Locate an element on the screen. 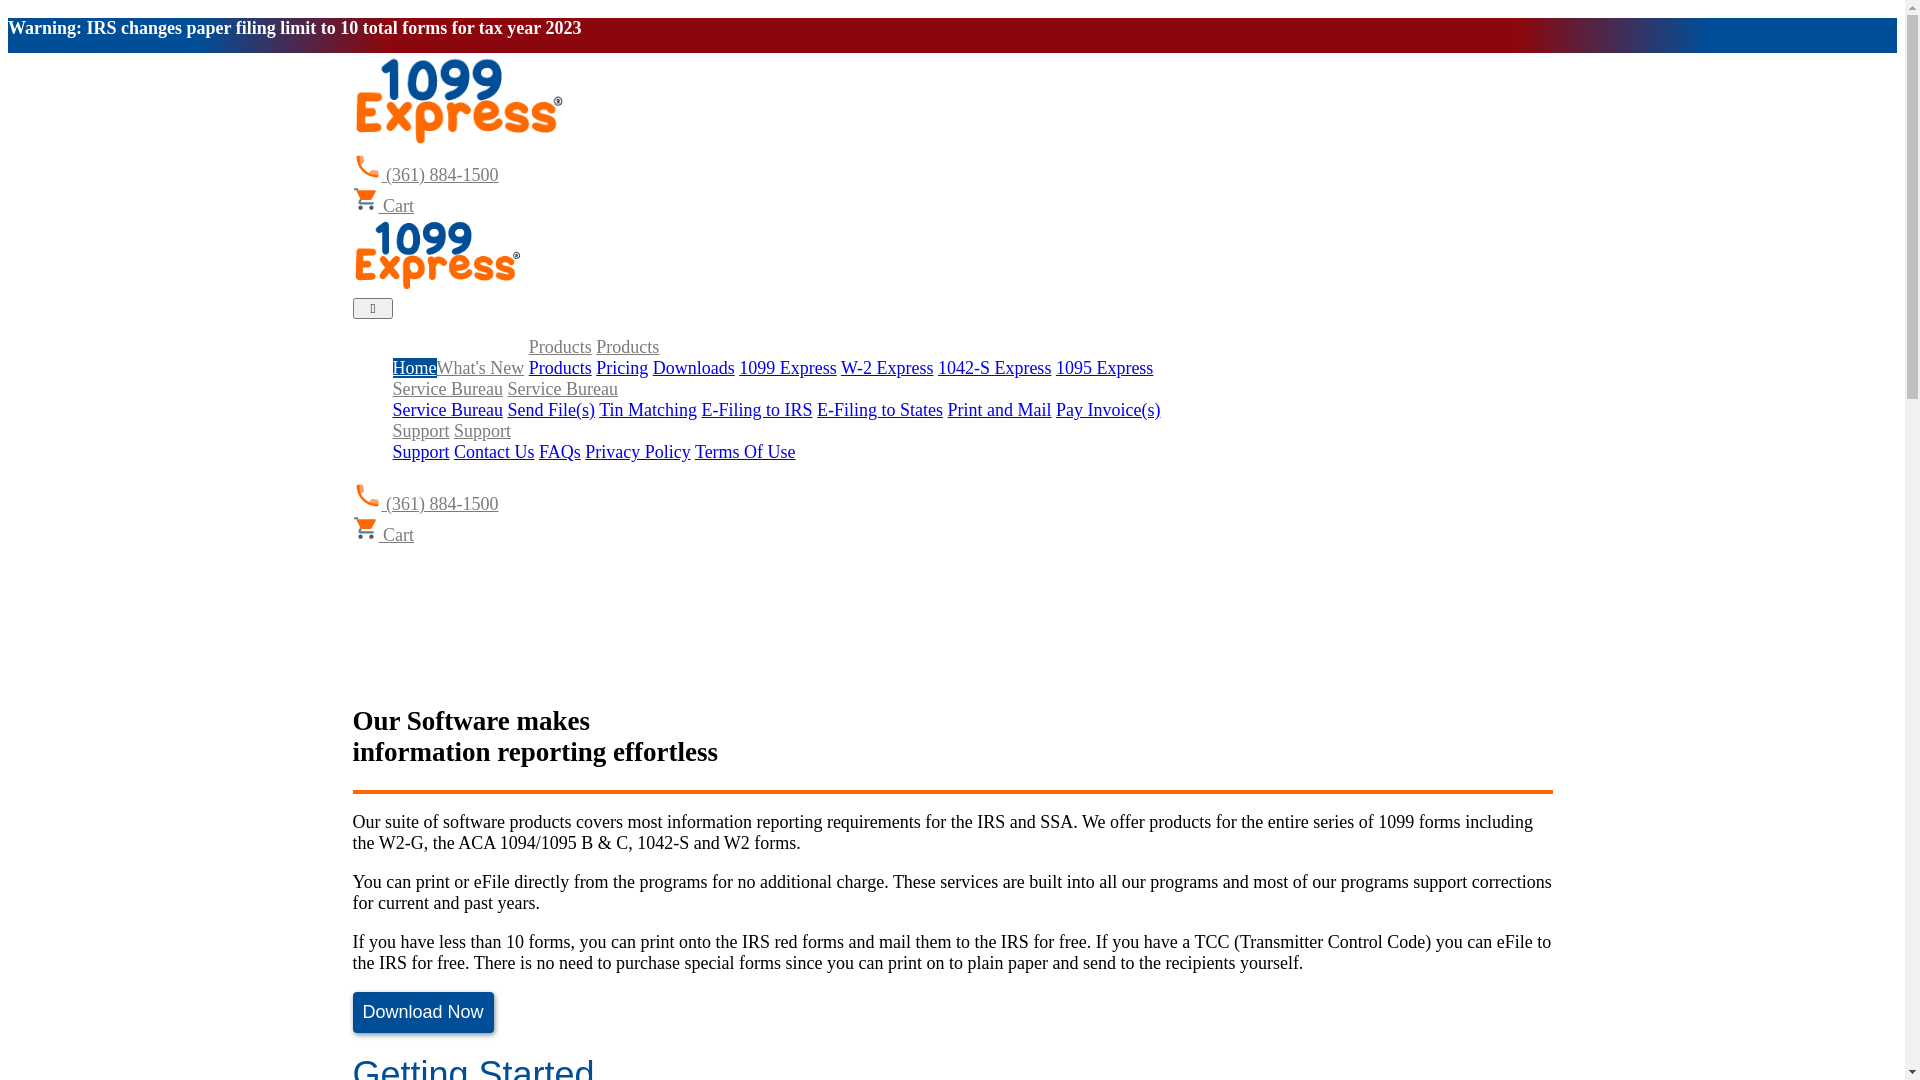 The height and width of the screenshot is (1080, 1920). 1099 Express is located at coordinates (788, 368).